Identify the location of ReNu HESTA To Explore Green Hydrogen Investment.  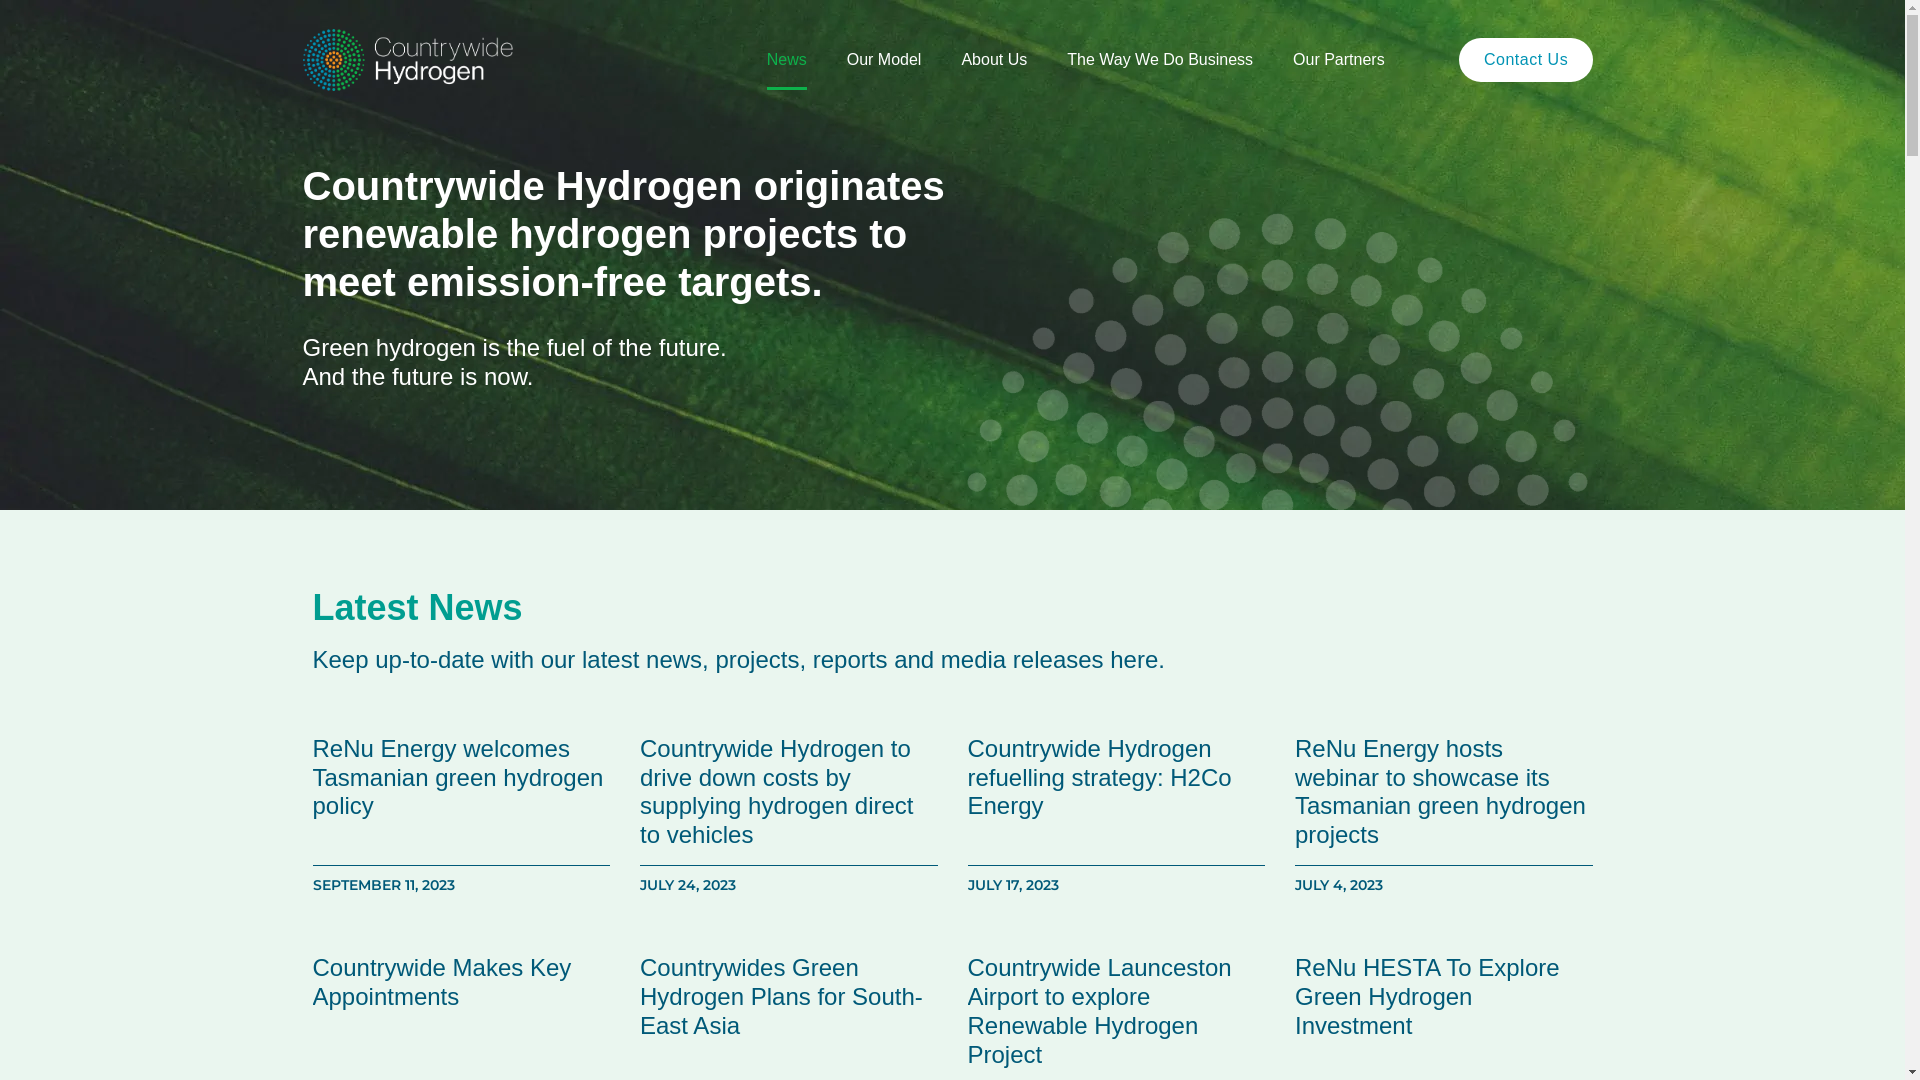
(1428, 996).